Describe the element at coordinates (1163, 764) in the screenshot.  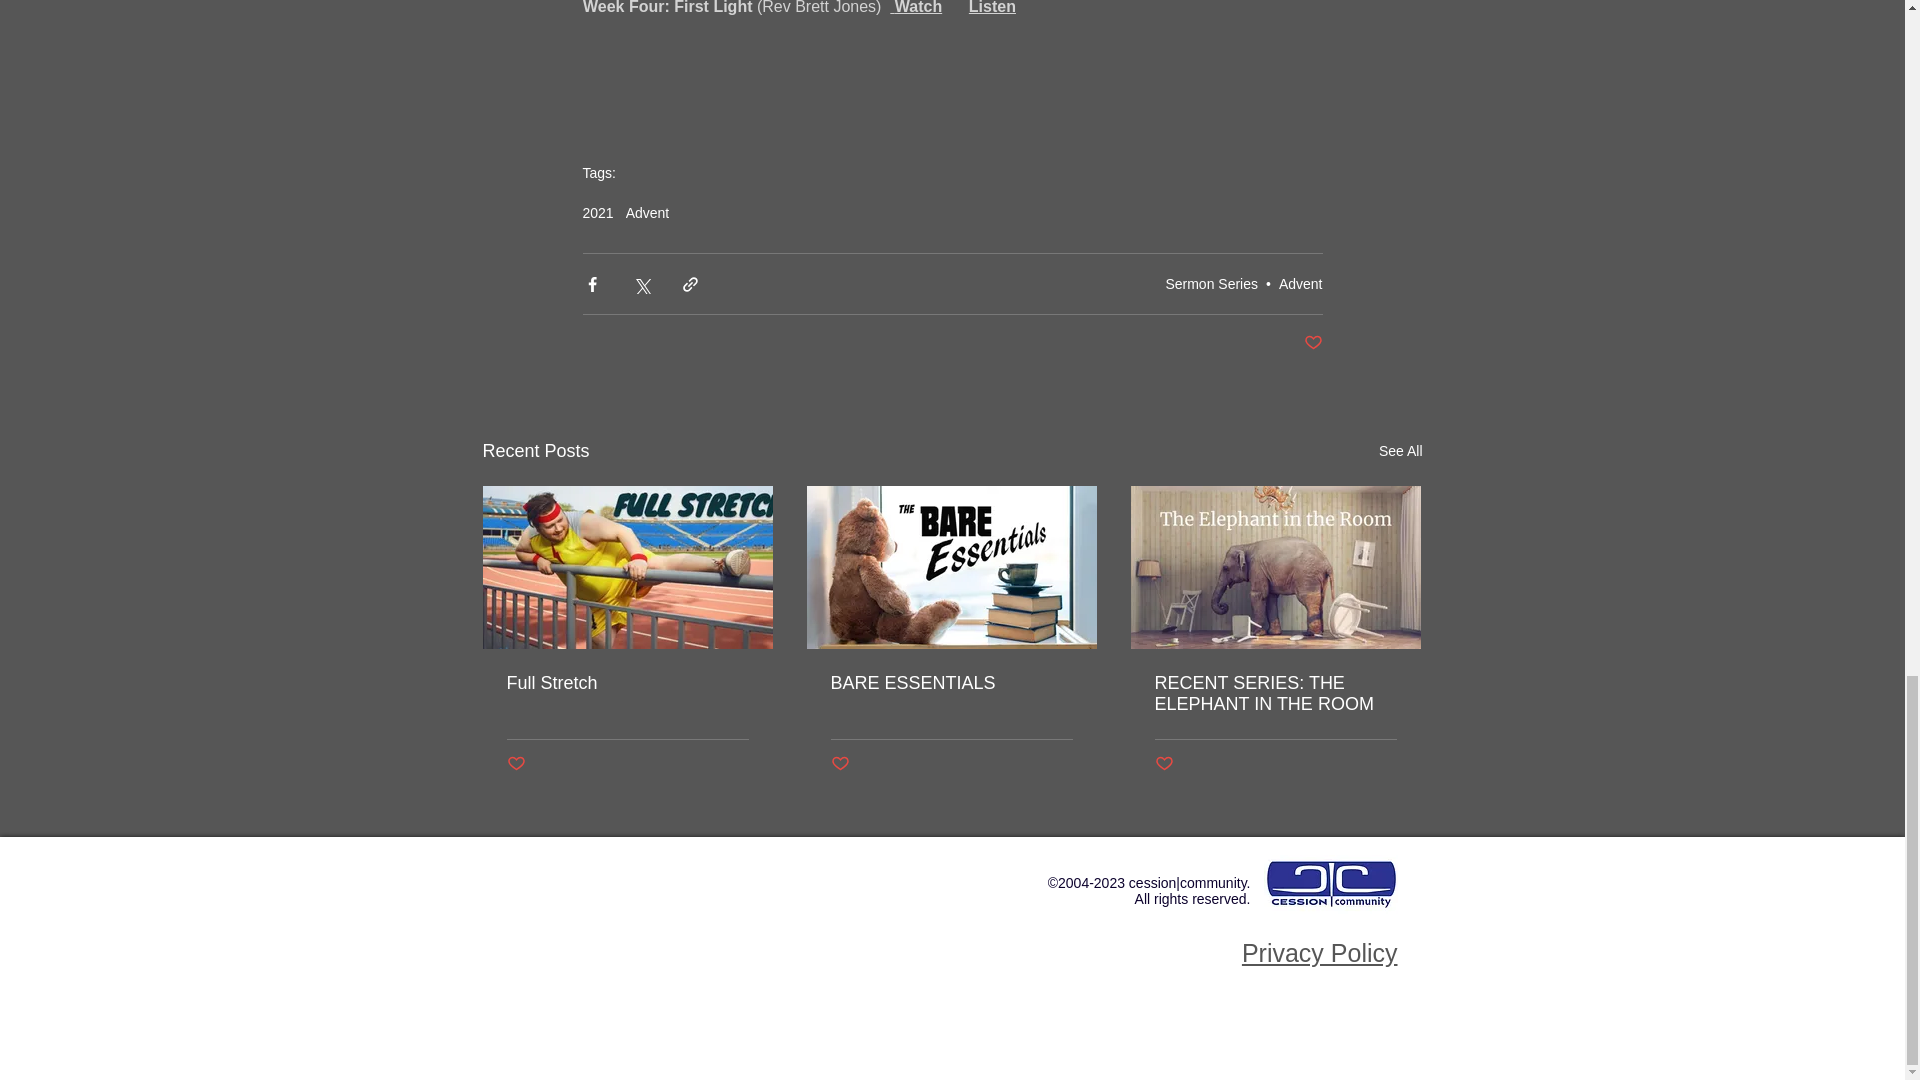
I see `Post not marked as liked` at that location.